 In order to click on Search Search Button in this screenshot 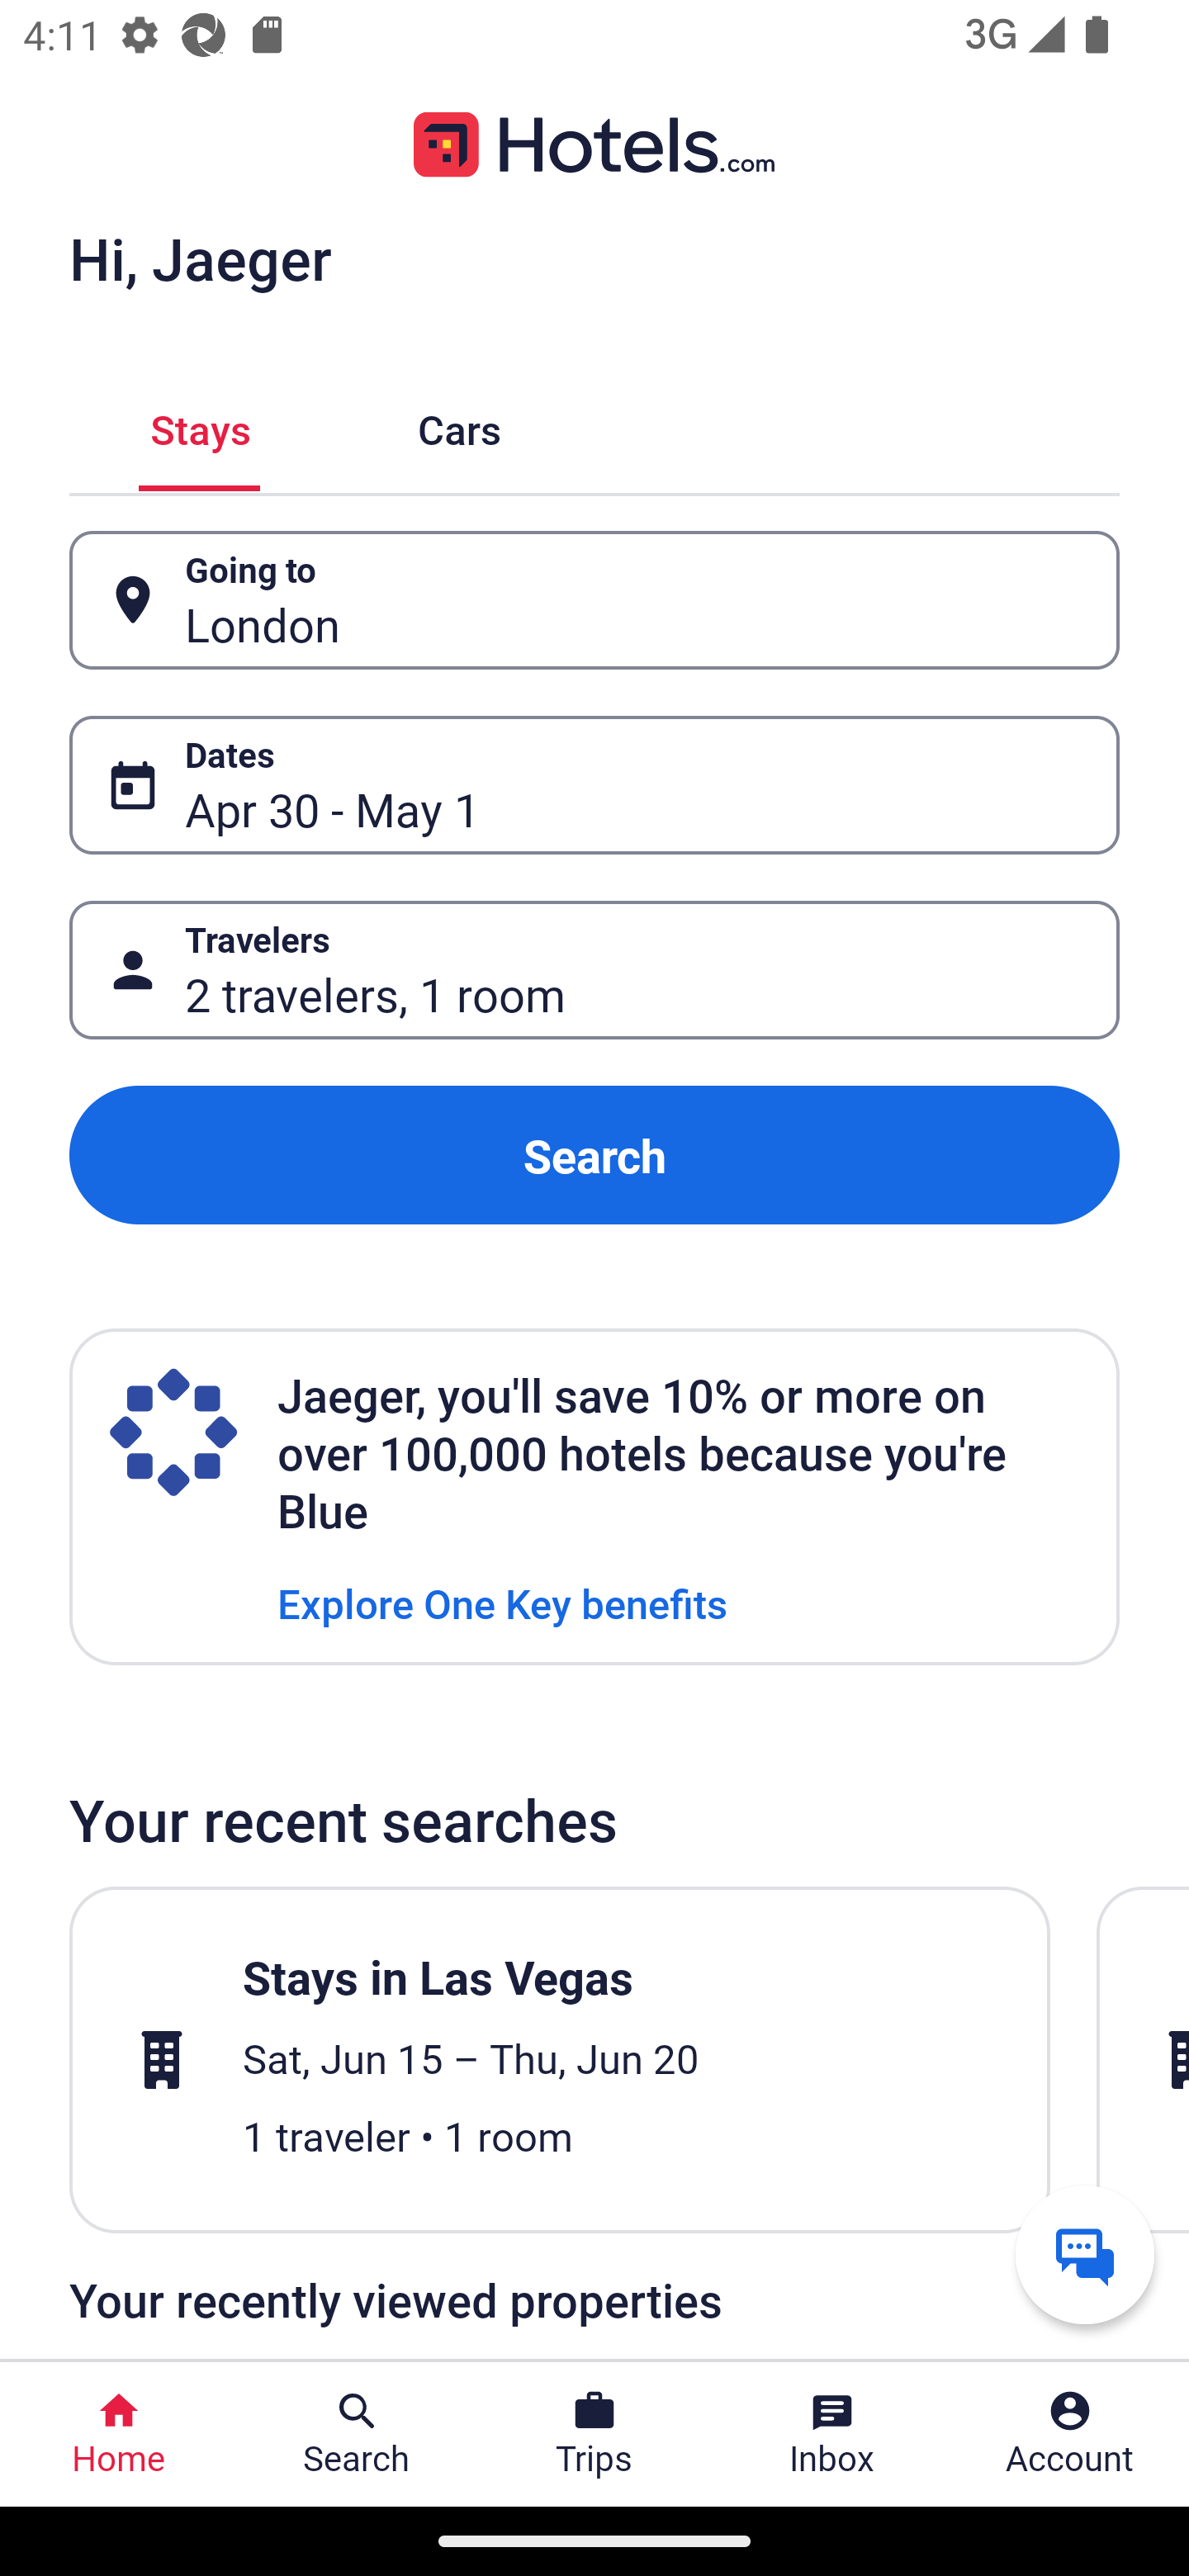, I will do `click(357, 2434)`.